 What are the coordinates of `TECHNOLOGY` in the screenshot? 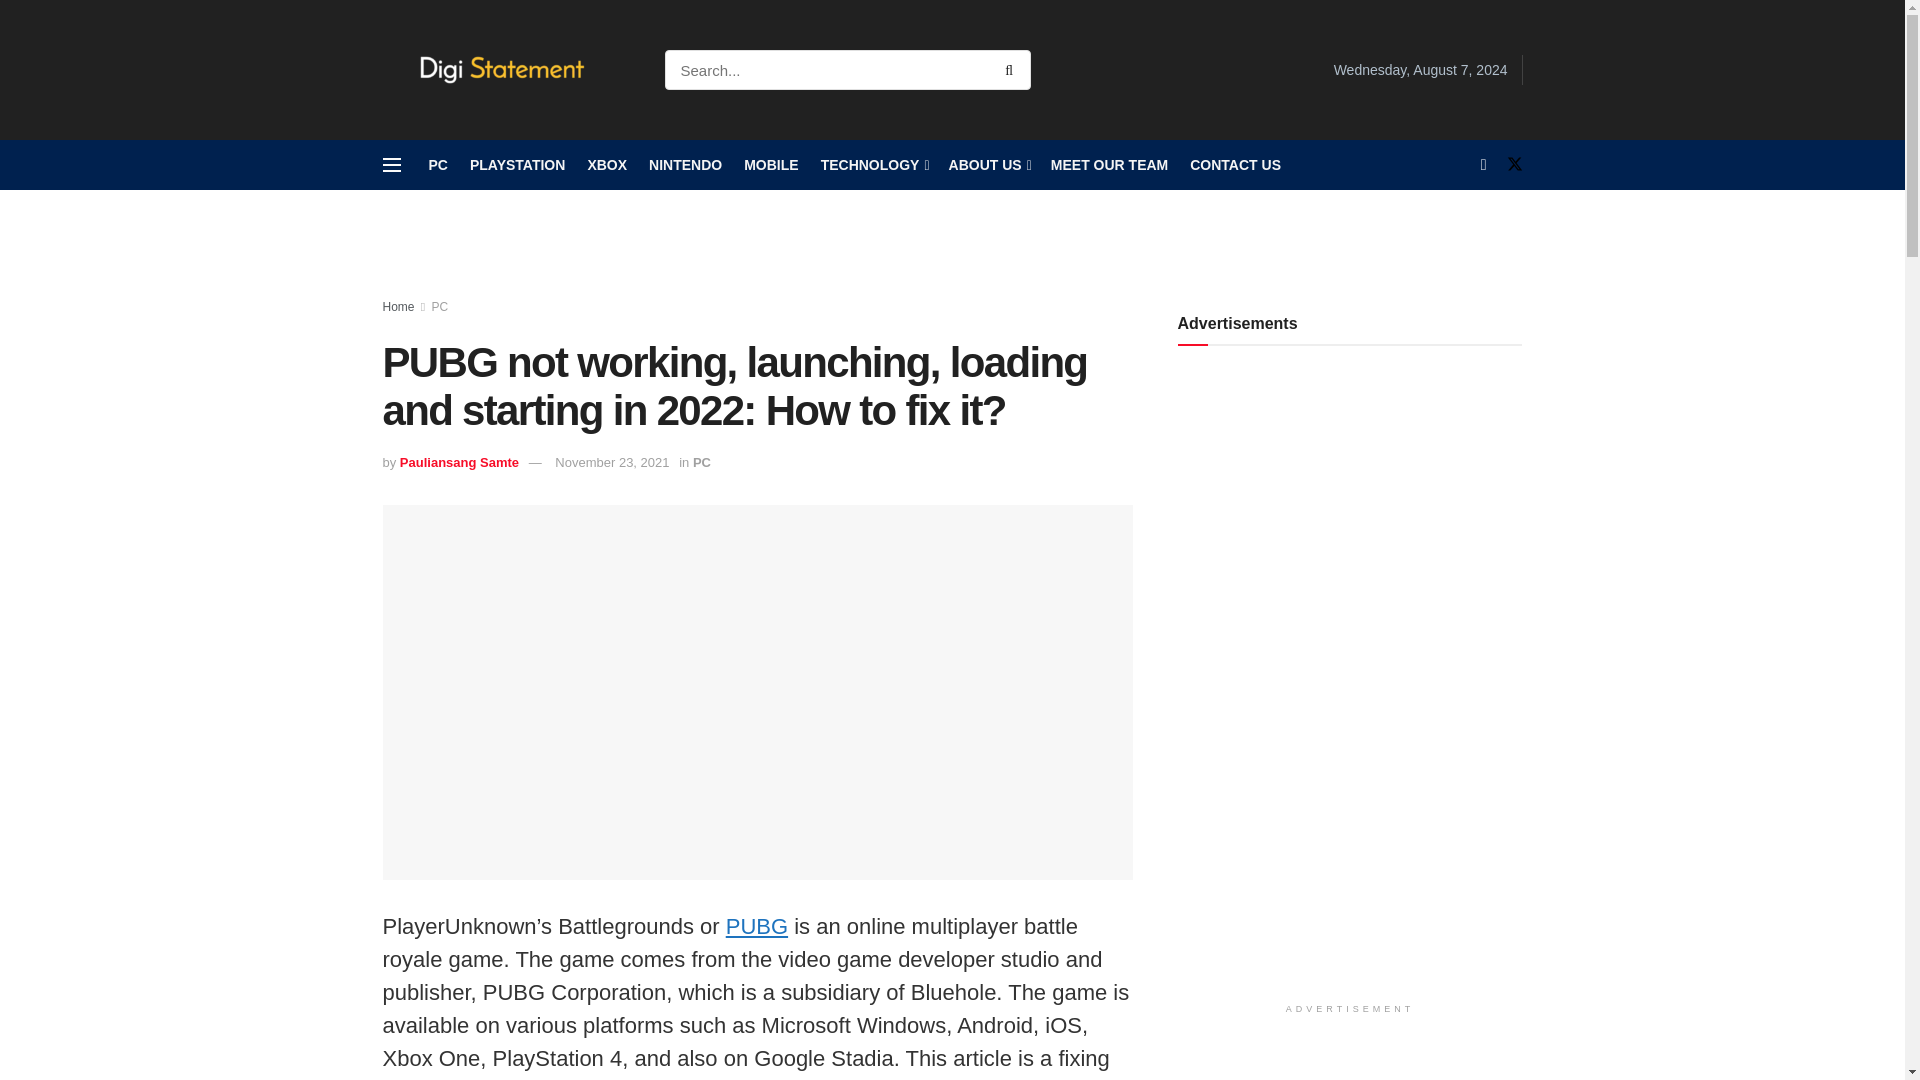 It's located at (874, 165).